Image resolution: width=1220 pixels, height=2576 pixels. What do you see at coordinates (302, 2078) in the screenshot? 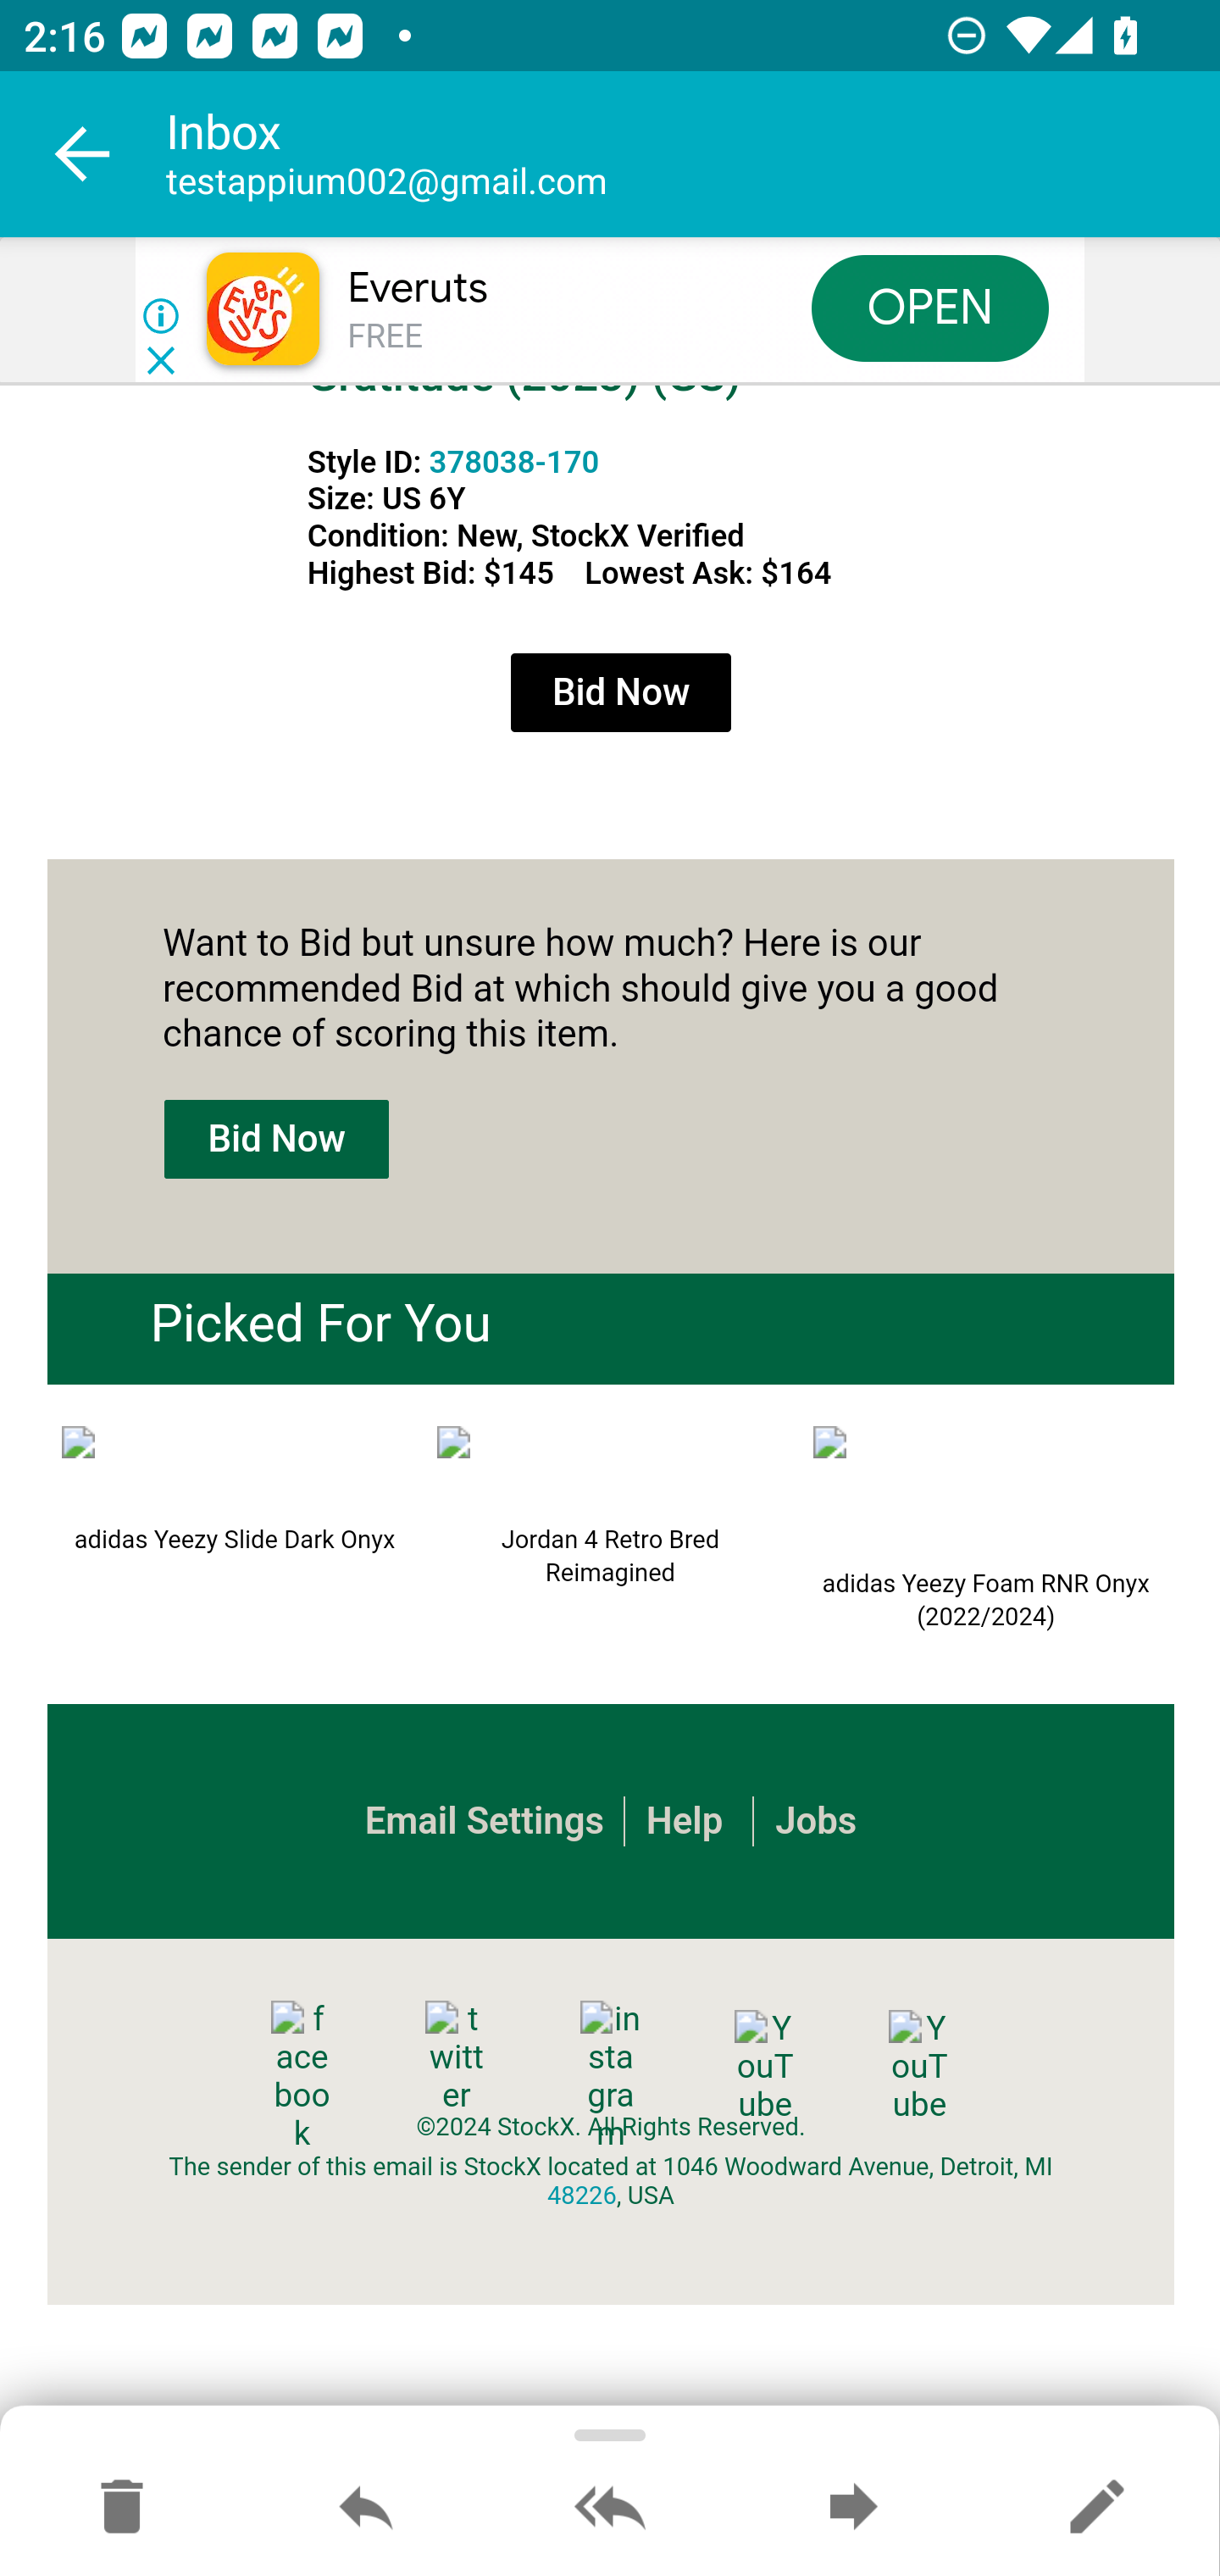
I see `facebook` at bounding box center [302, 2078].